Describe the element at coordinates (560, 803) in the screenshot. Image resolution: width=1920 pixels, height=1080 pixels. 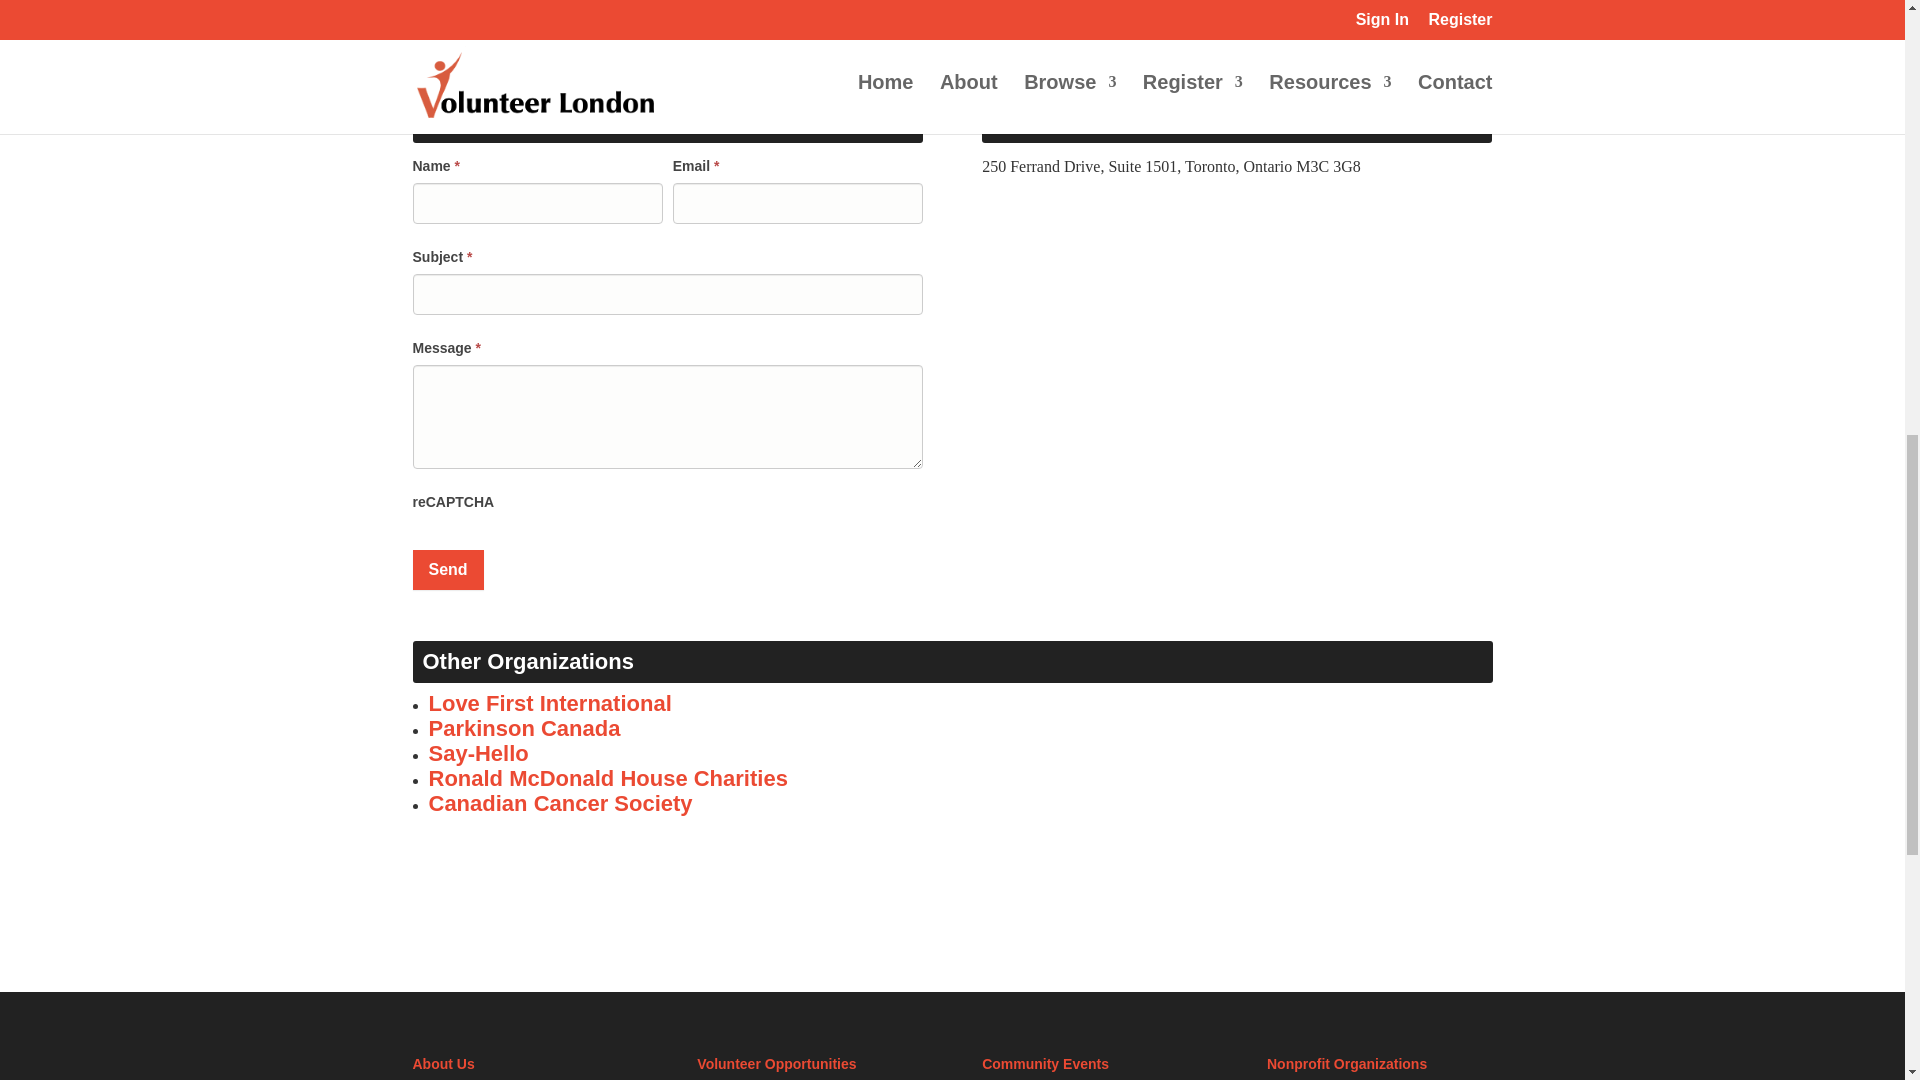
I see `Canadian Cancer Society` at that location.